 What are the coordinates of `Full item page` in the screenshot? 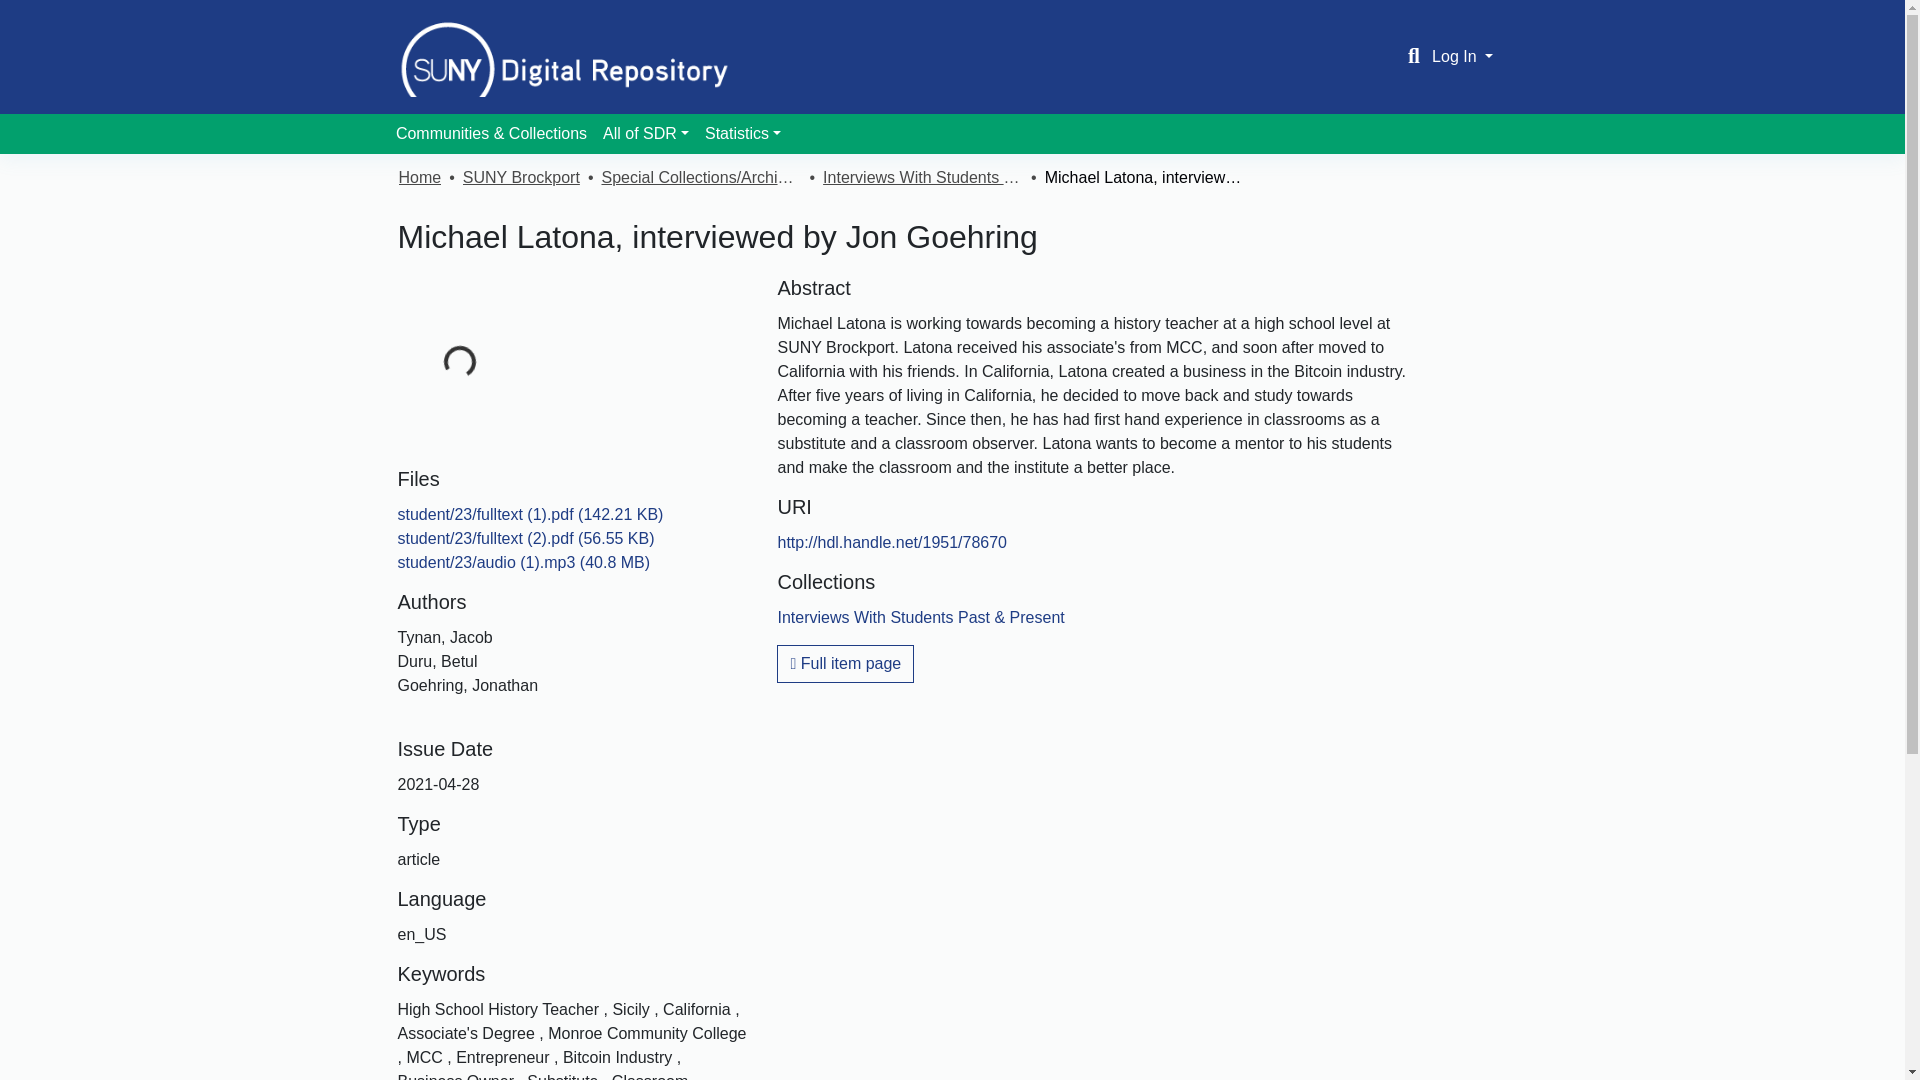 It's located at (845, 663).